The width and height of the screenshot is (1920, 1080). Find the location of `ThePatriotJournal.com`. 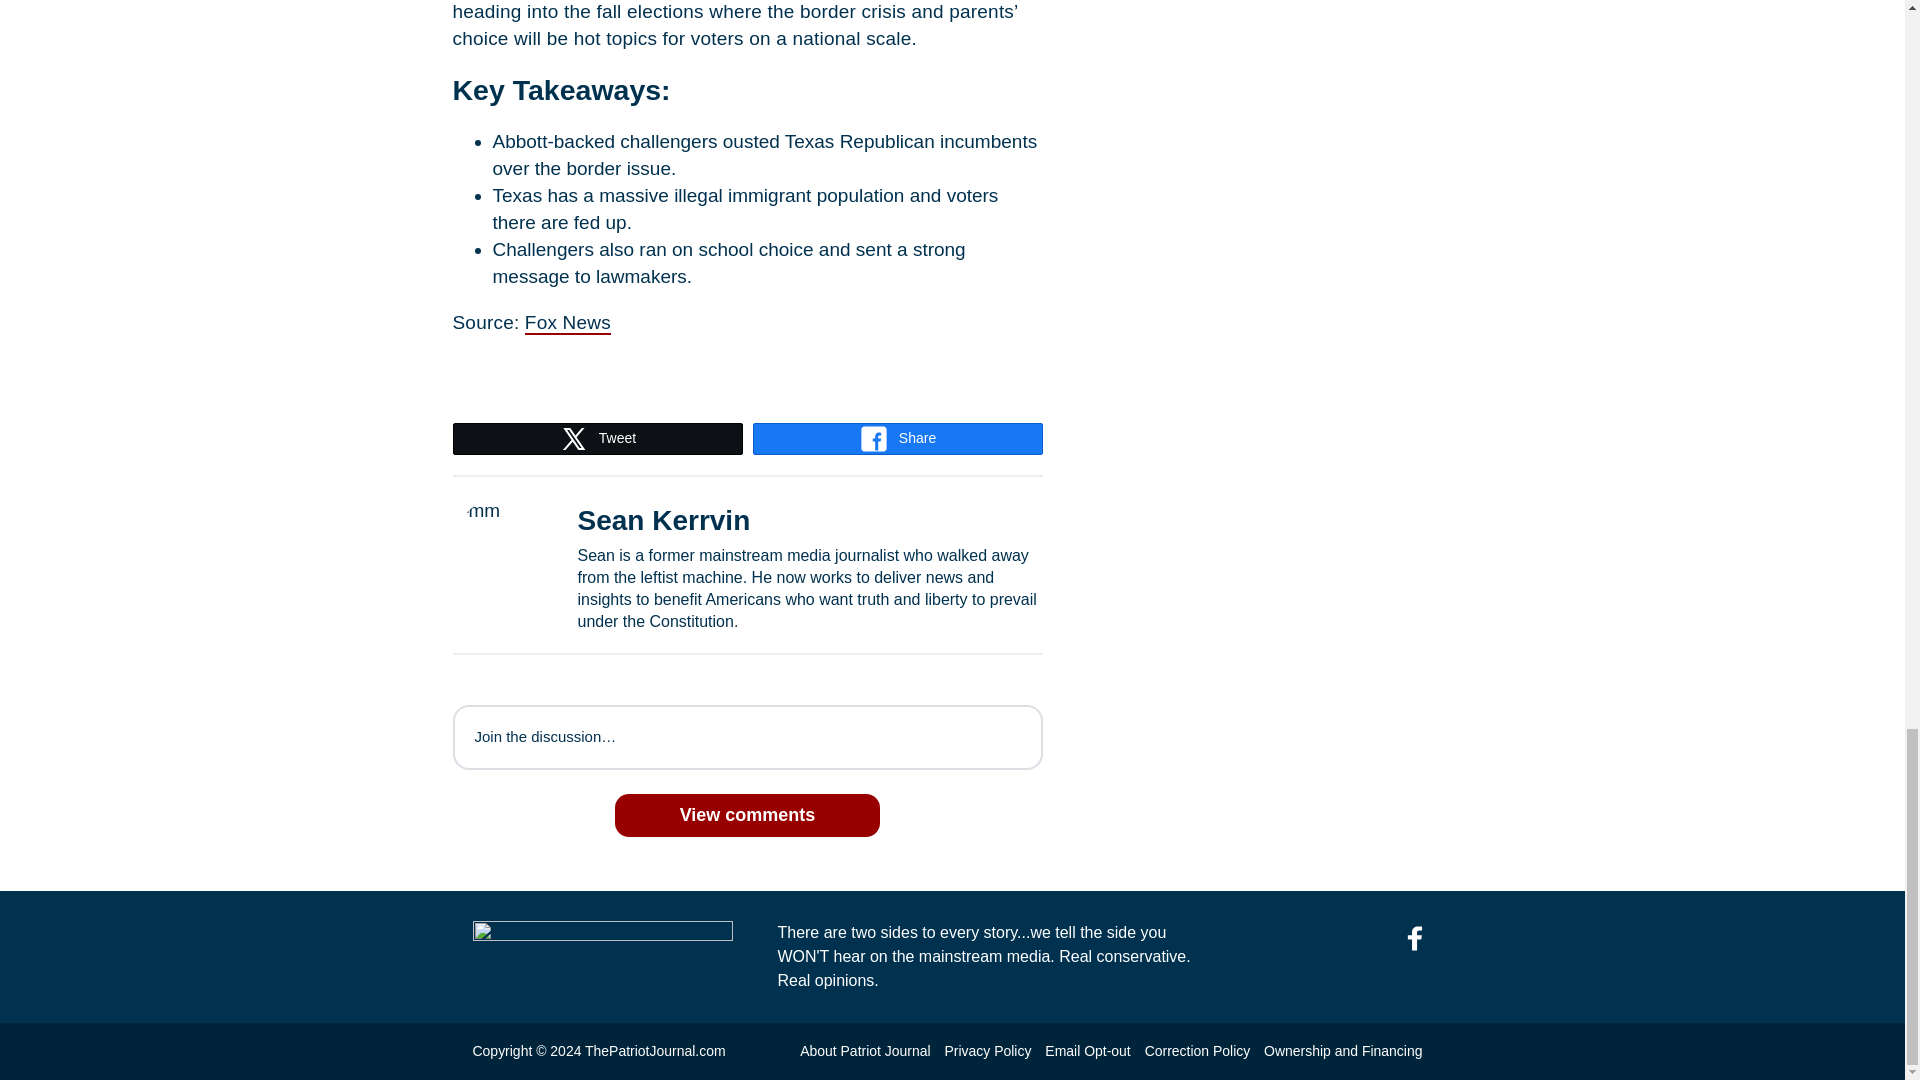

ThePatriotJournal.com is located at coordinates (655, 1051).